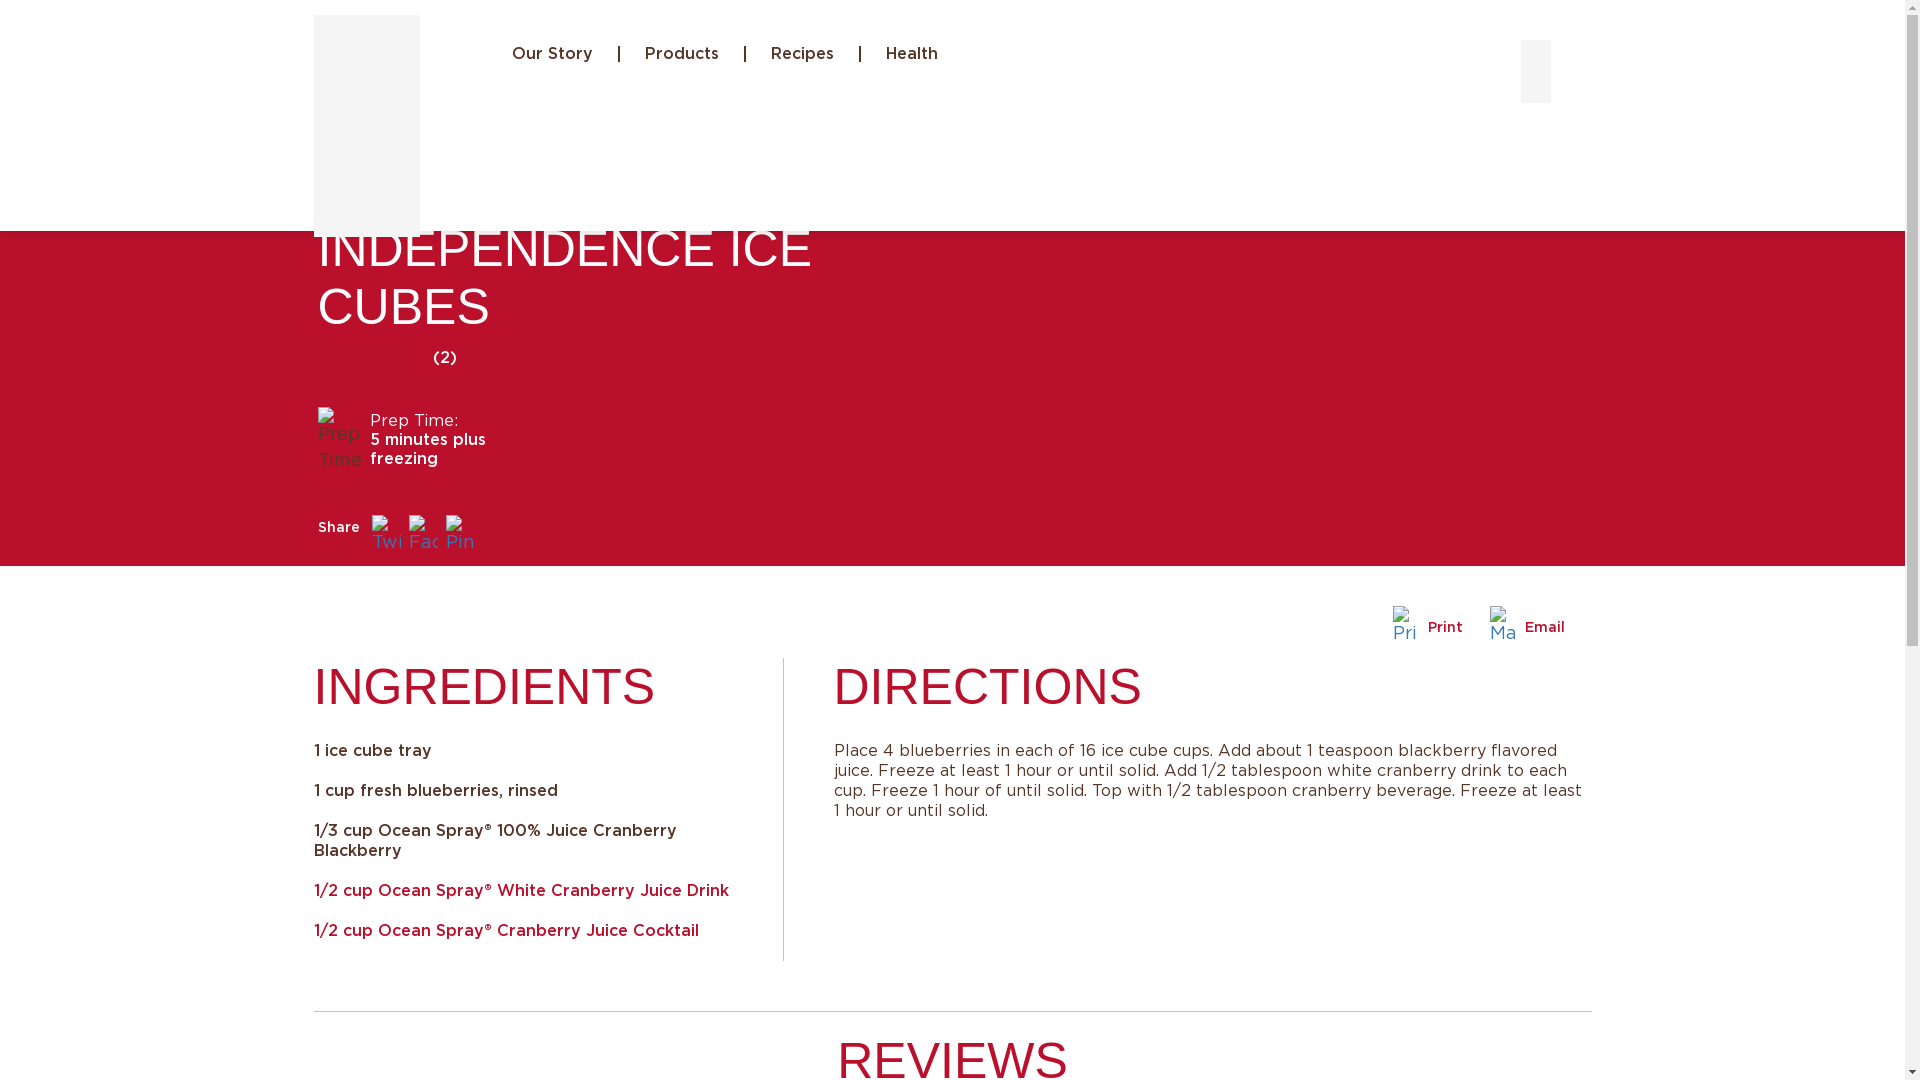  I want to click on (2), so click(452, 358).